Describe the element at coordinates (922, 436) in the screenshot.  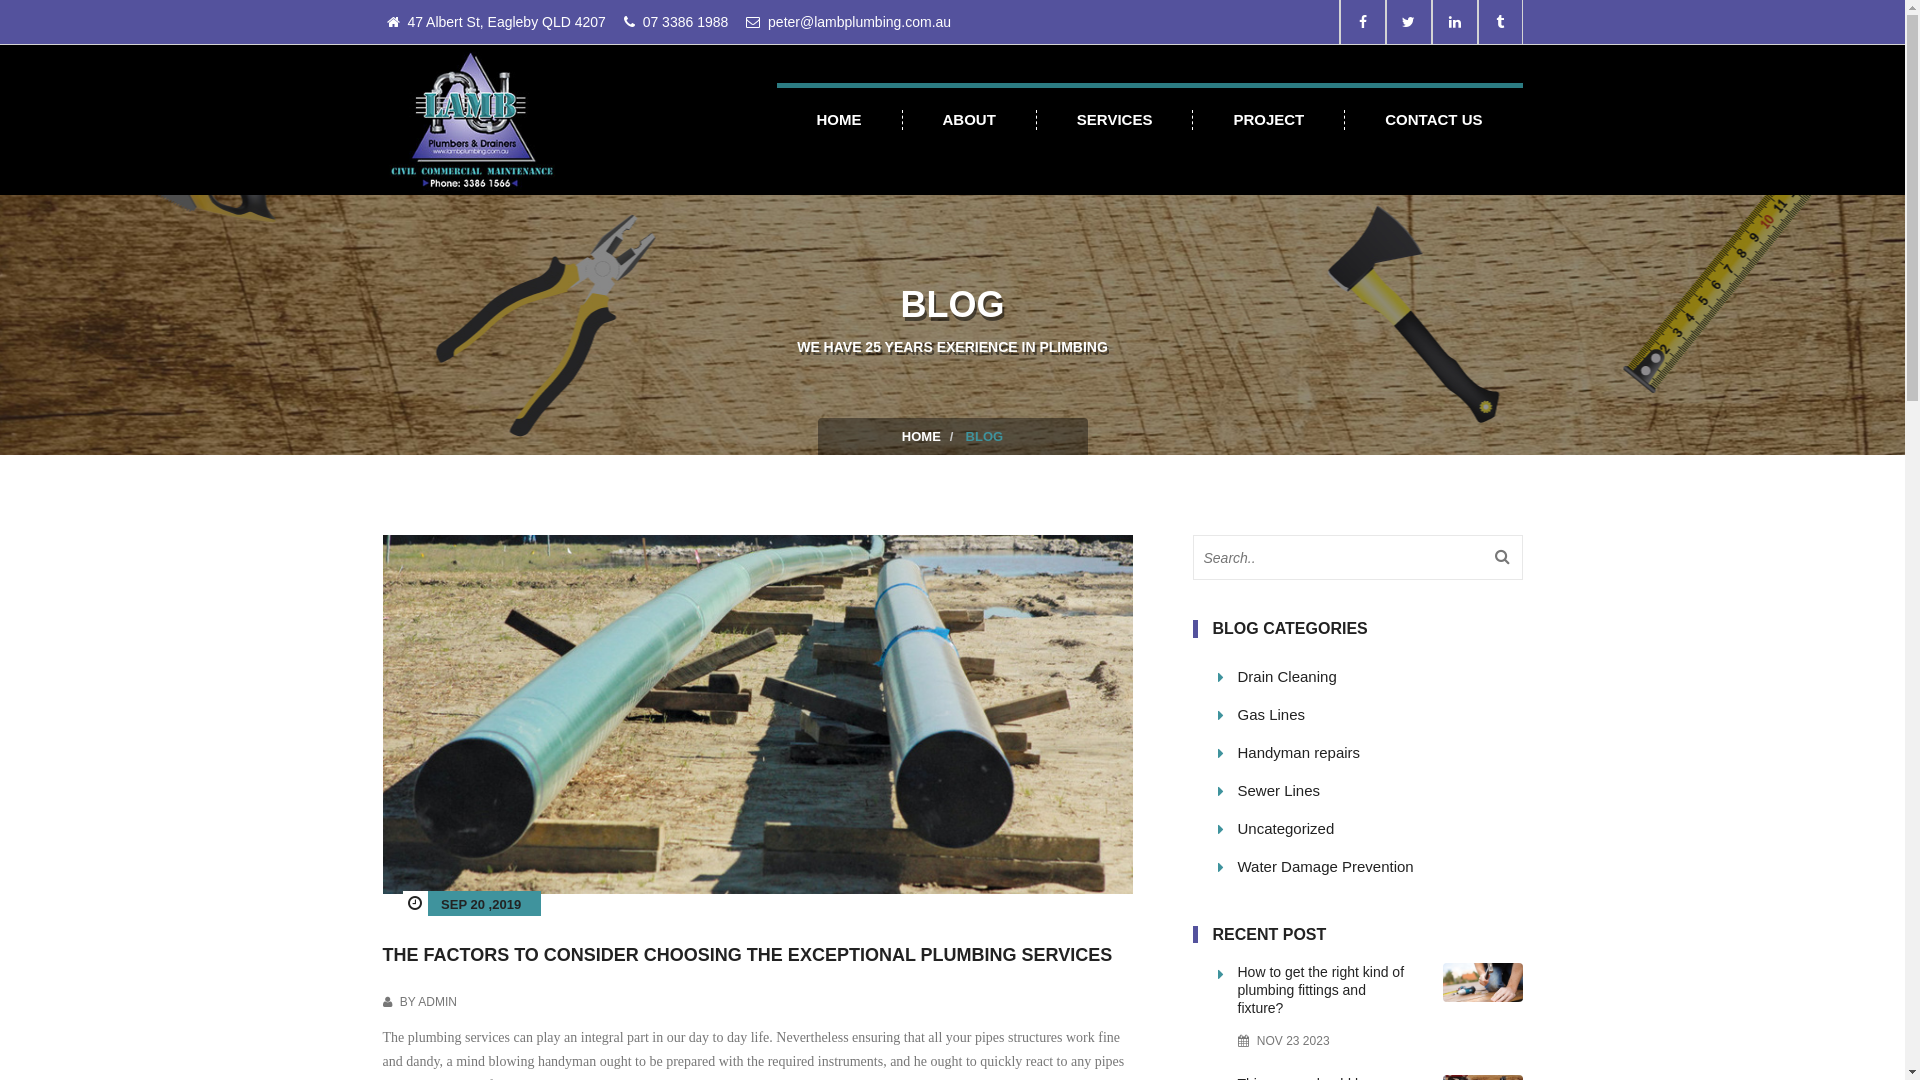
I see `HOME` at that location.